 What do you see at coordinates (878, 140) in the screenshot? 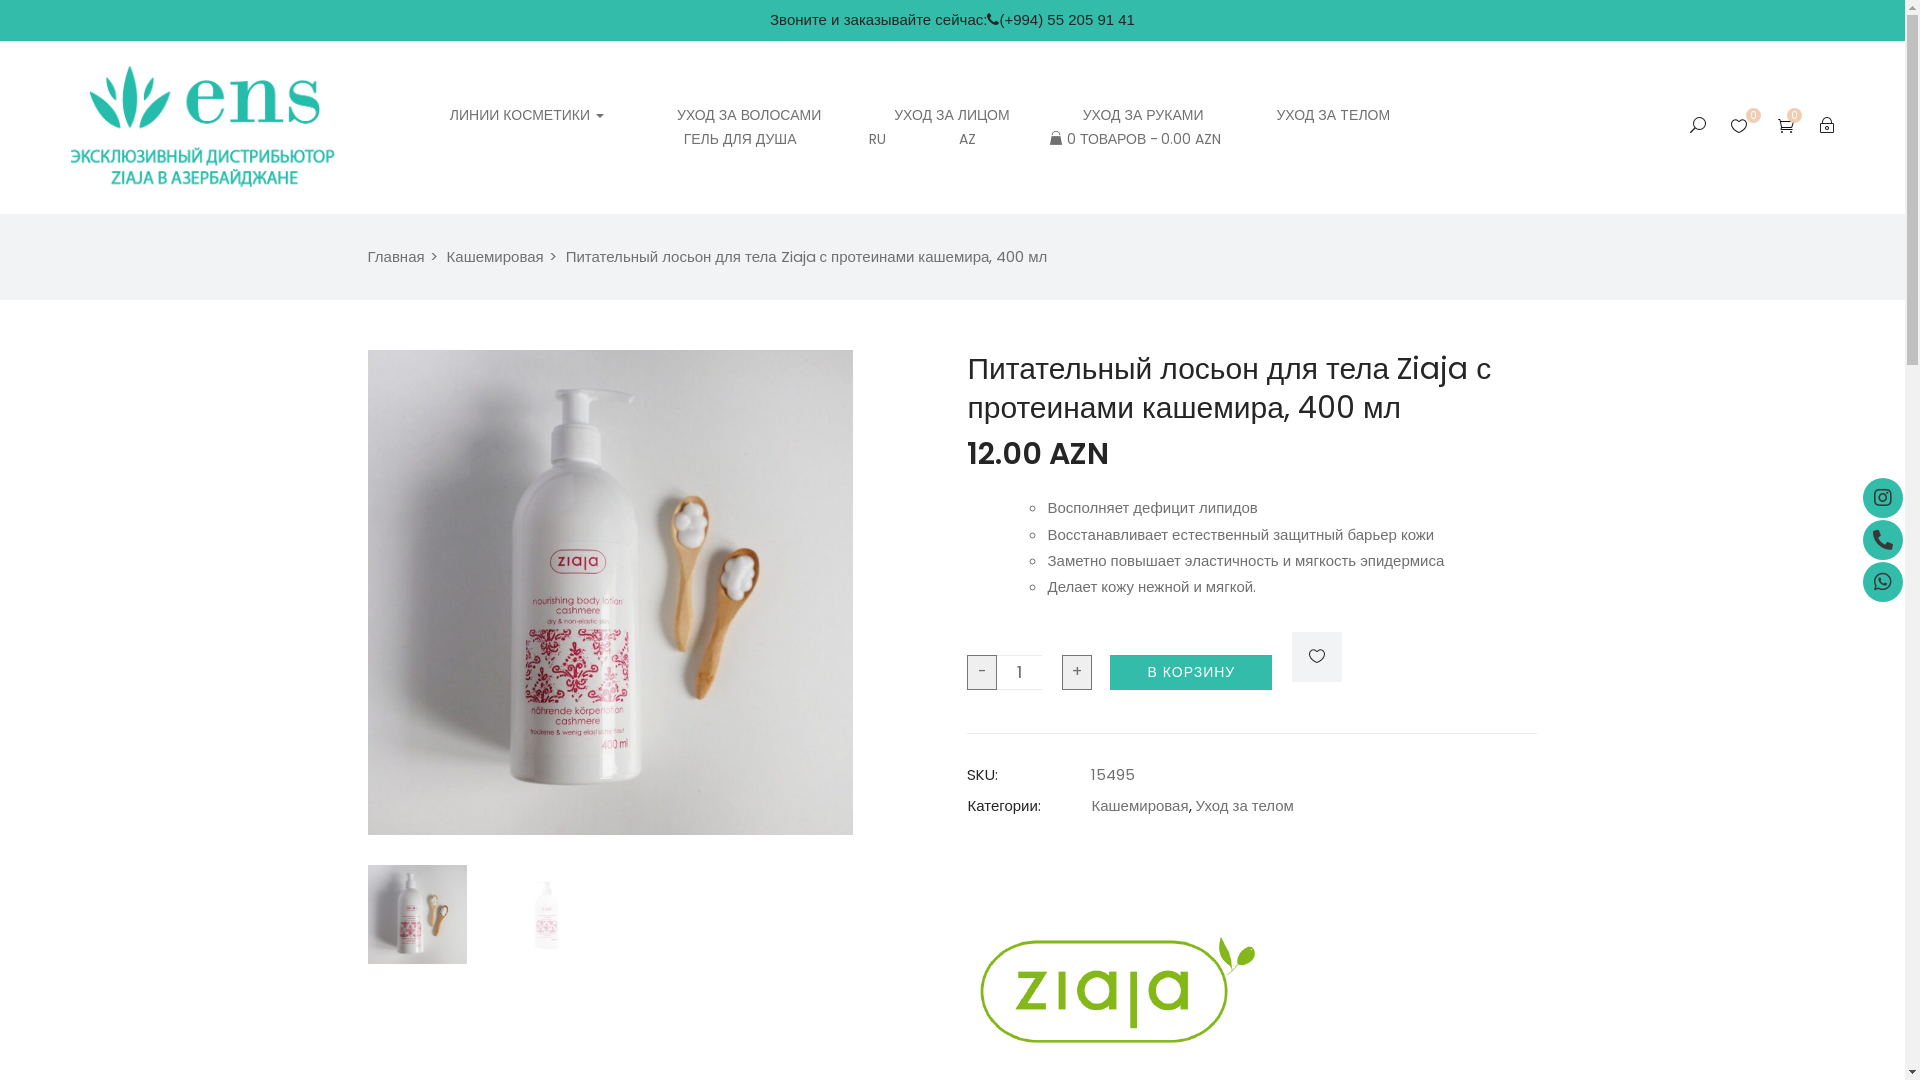
I see `RU` at bounding box center [878, 140].